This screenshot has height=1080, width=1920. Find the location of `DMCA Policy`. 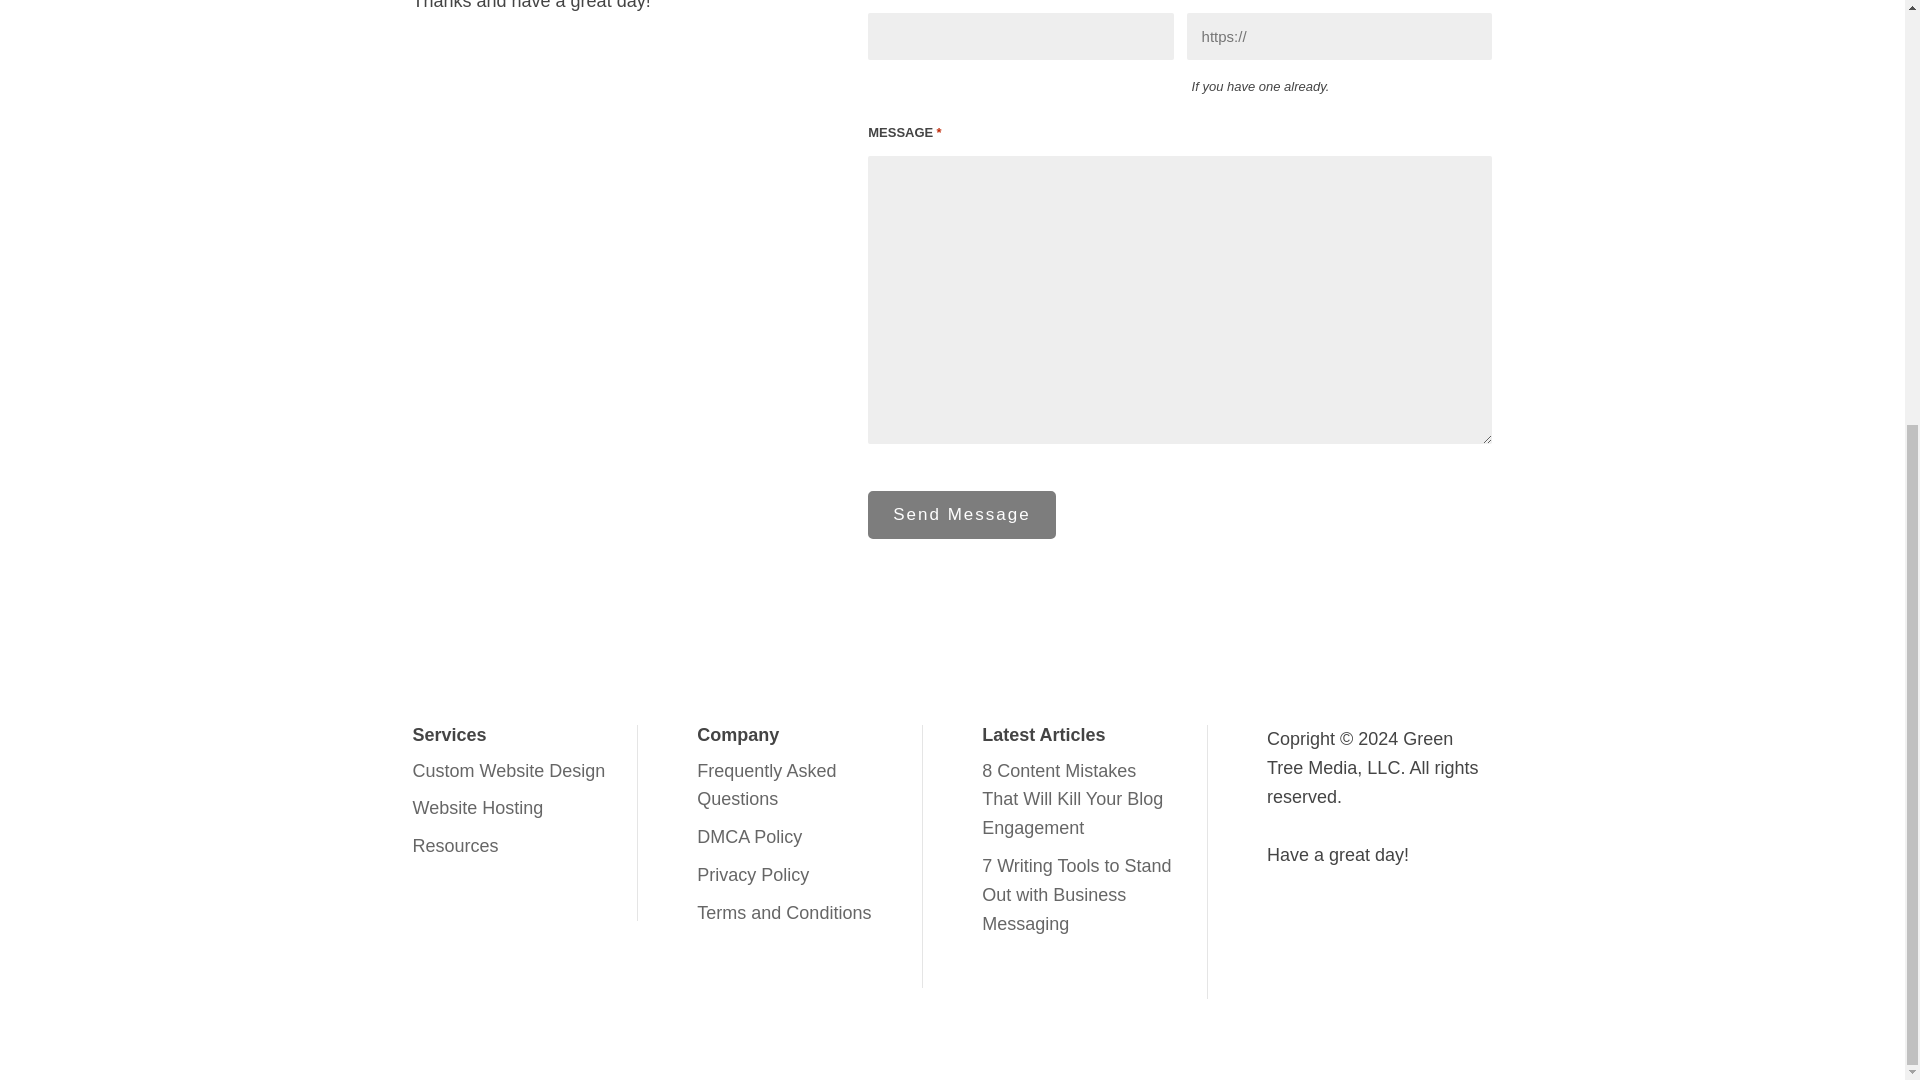

DMCA Policy is located at coordinates (749, 836).